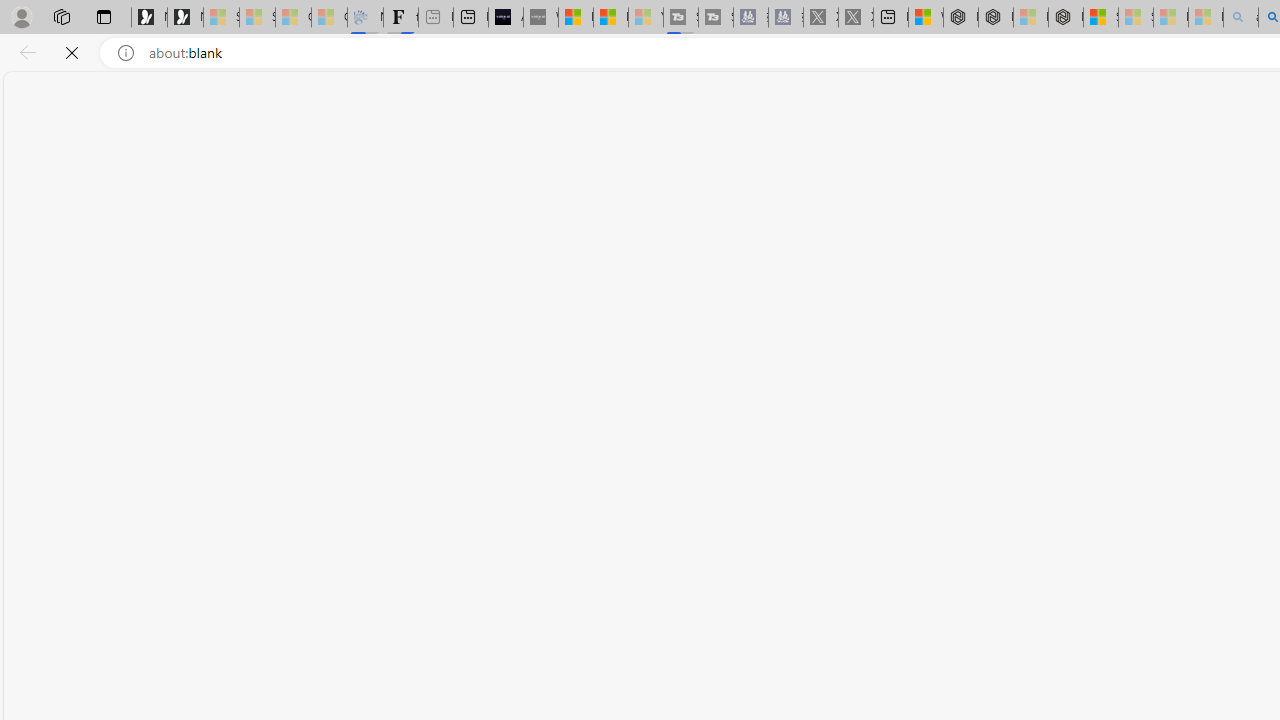  I want to click on Newsletter Sign Up, so click(185, 18).